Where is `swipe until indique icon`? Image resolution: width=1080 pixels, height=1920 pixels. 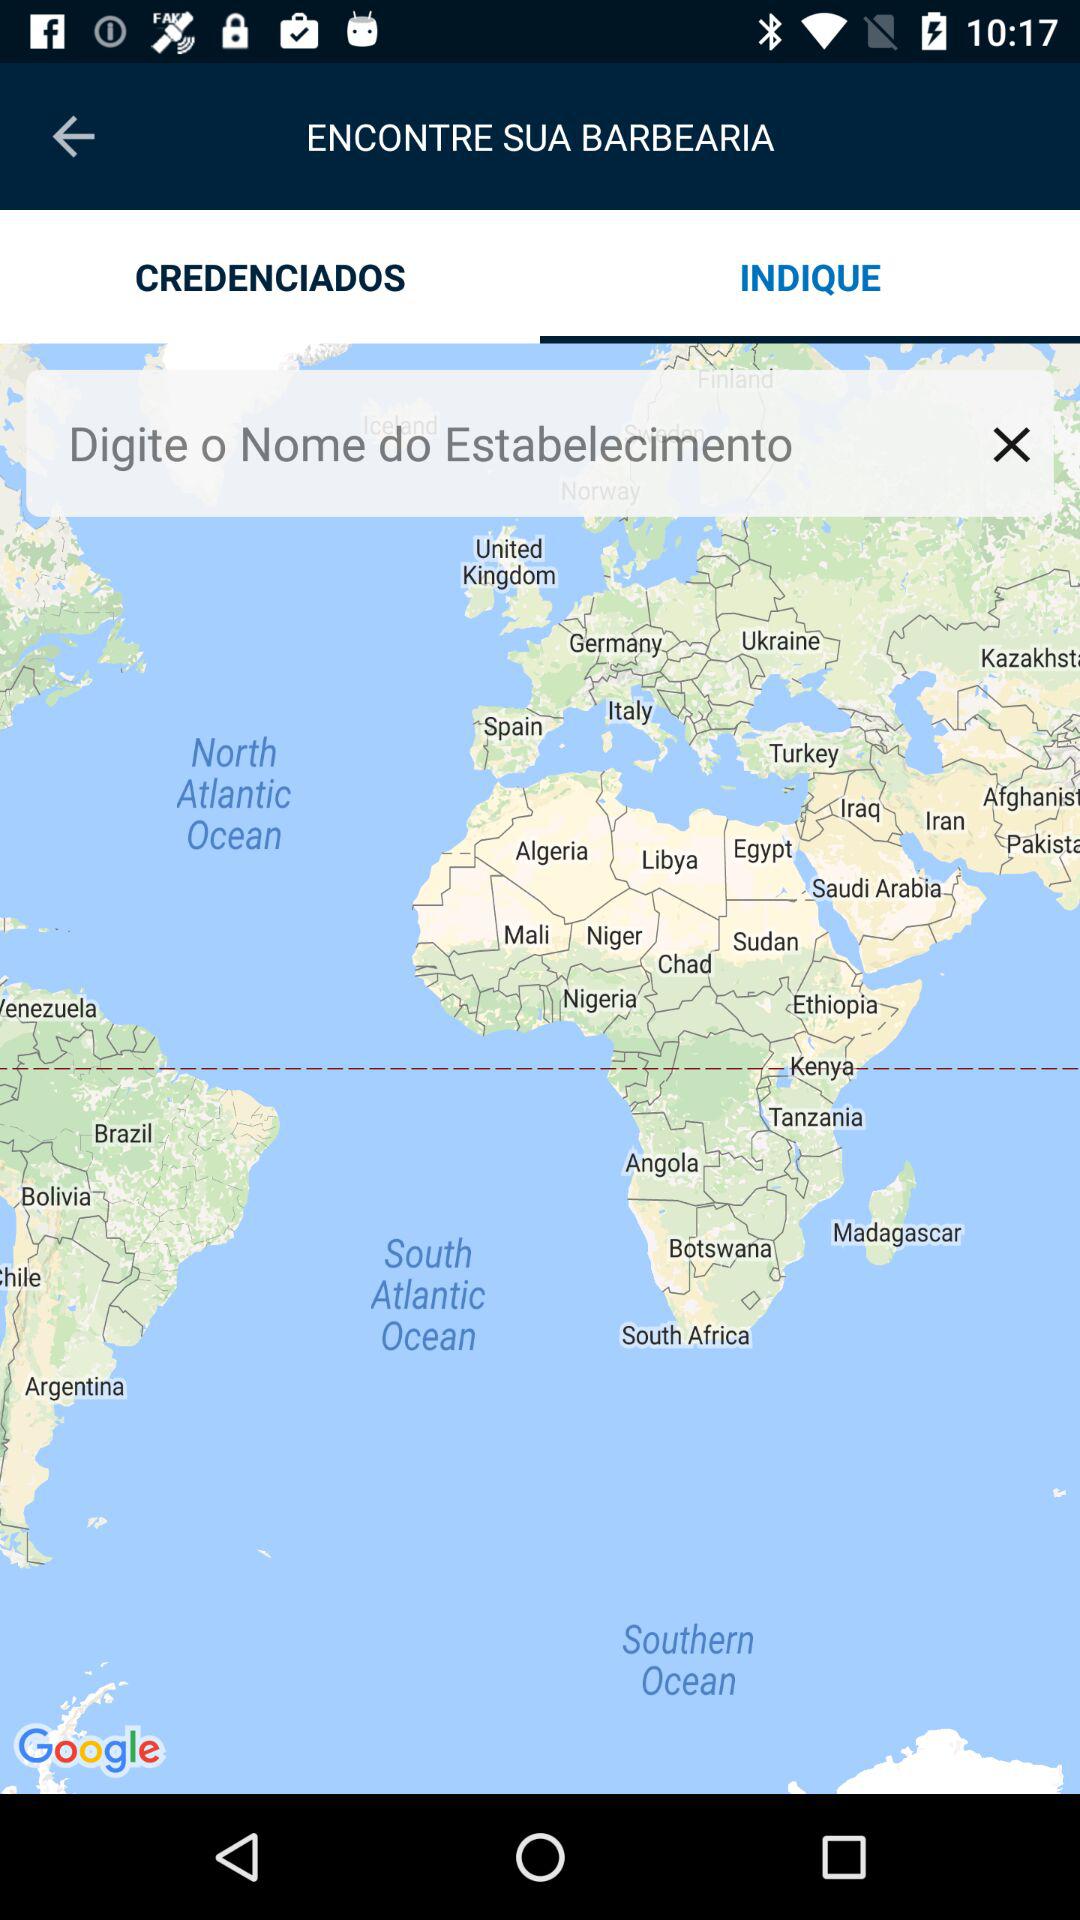
swipe until indique icon is located at coordinates (810, 276).